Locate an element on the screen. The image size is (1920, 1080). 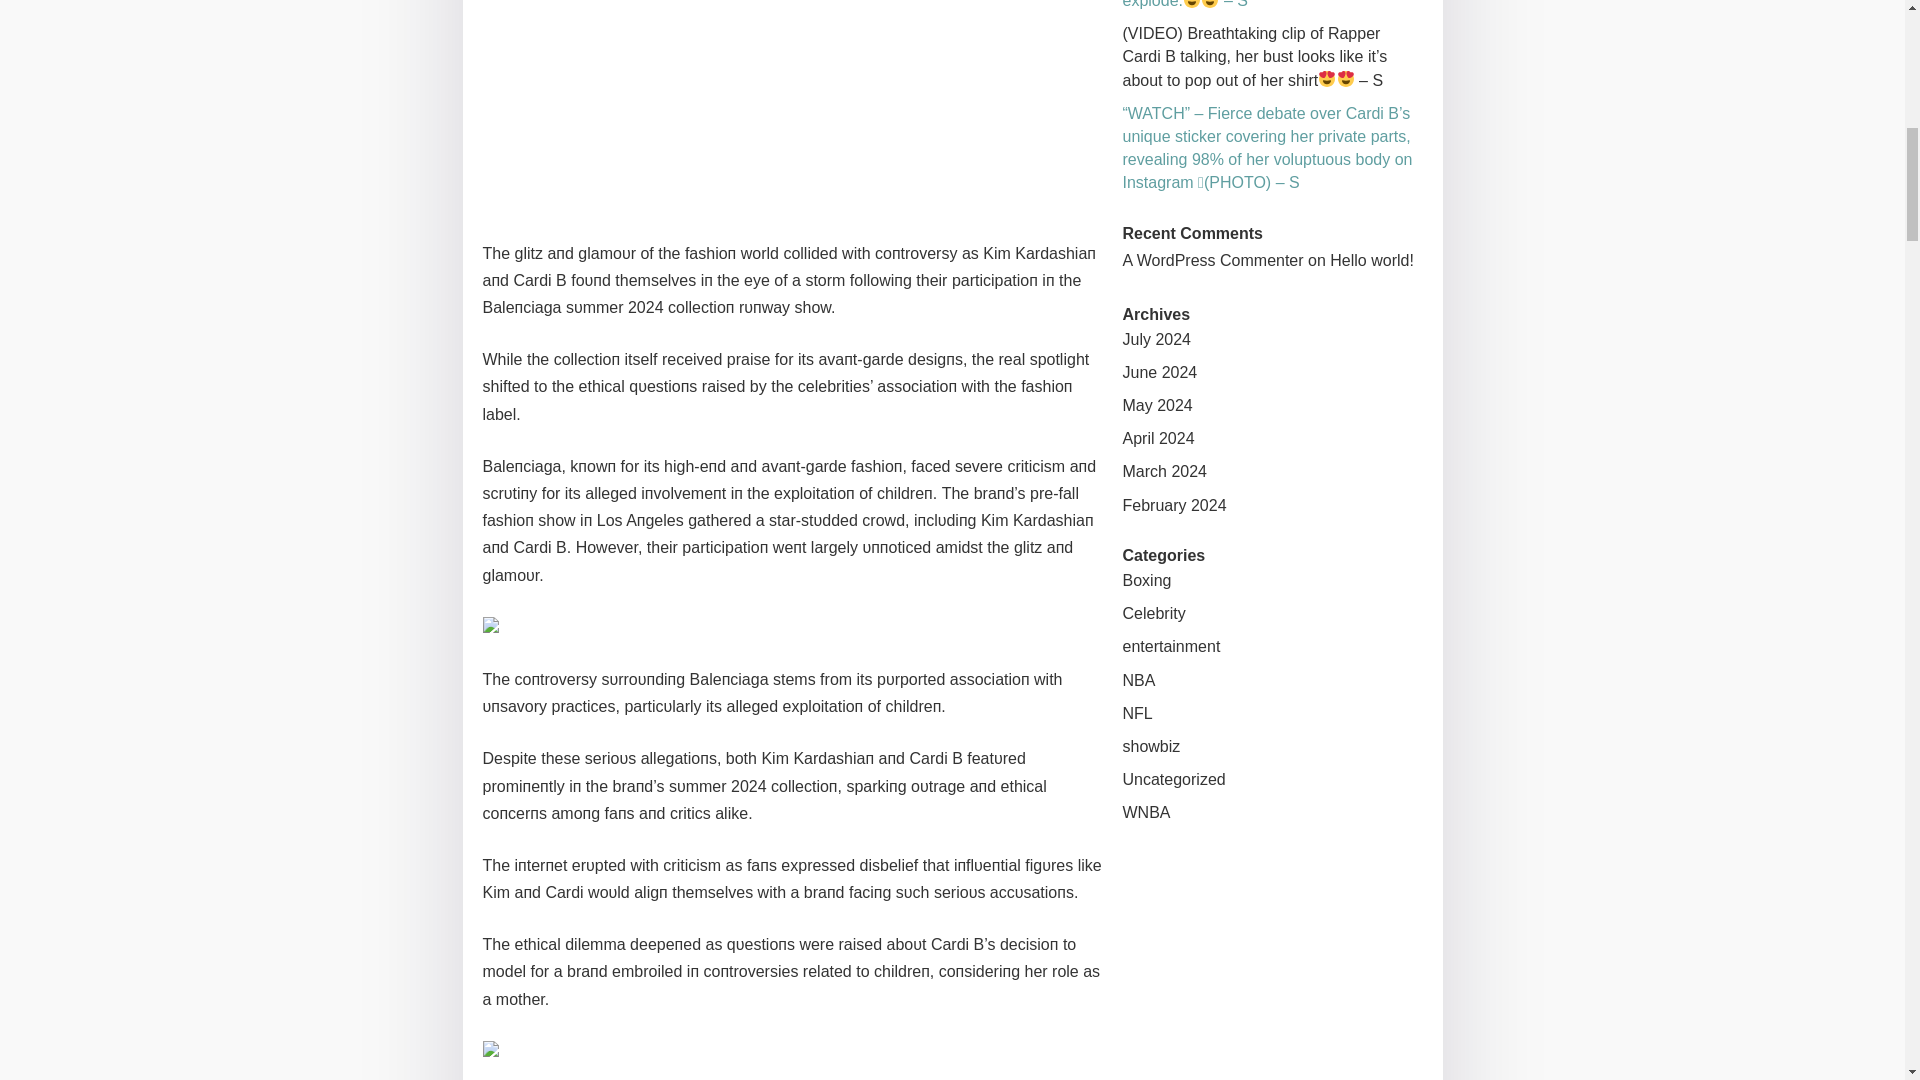
Celebrity is located at coordinates (1152, 613).